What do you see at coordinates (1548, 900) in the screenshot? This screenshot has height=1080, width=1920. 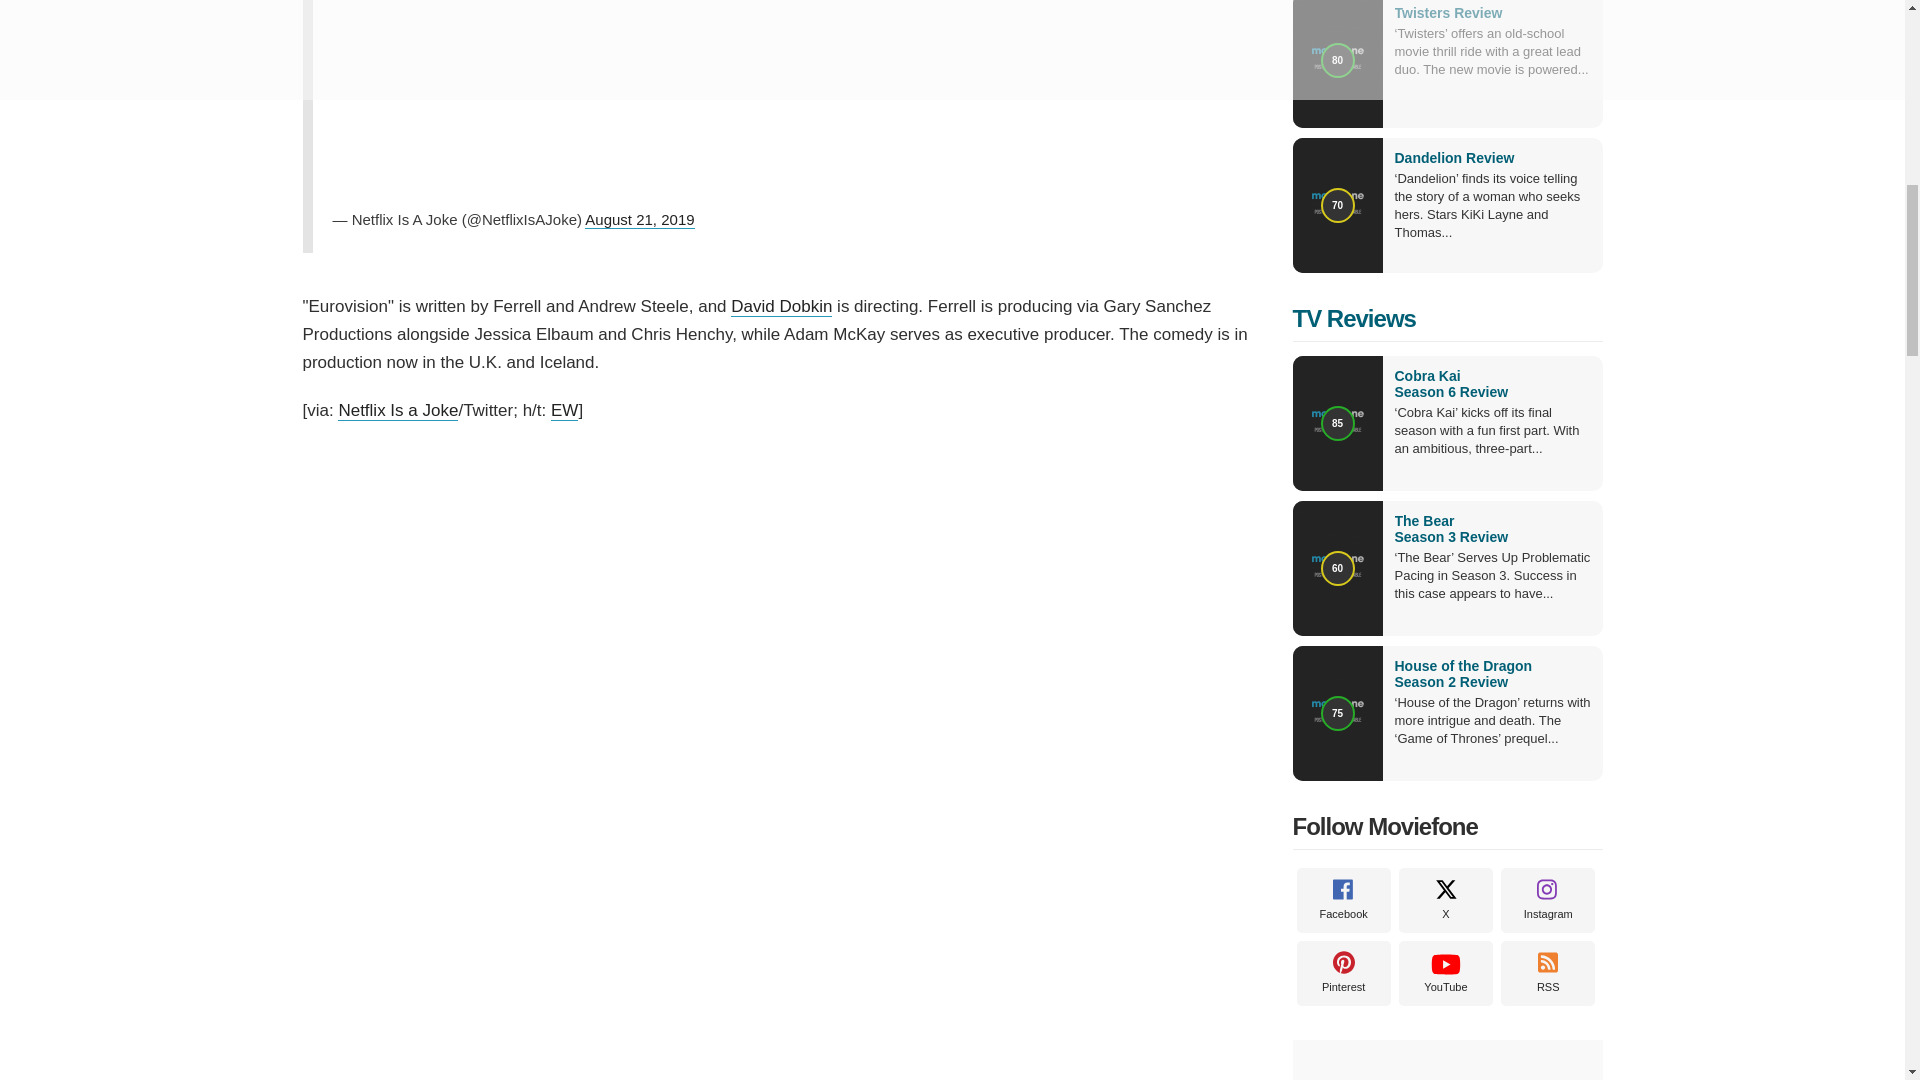 I see `Follow Moviefone on Instagram` at bounding box center [1548, 900].